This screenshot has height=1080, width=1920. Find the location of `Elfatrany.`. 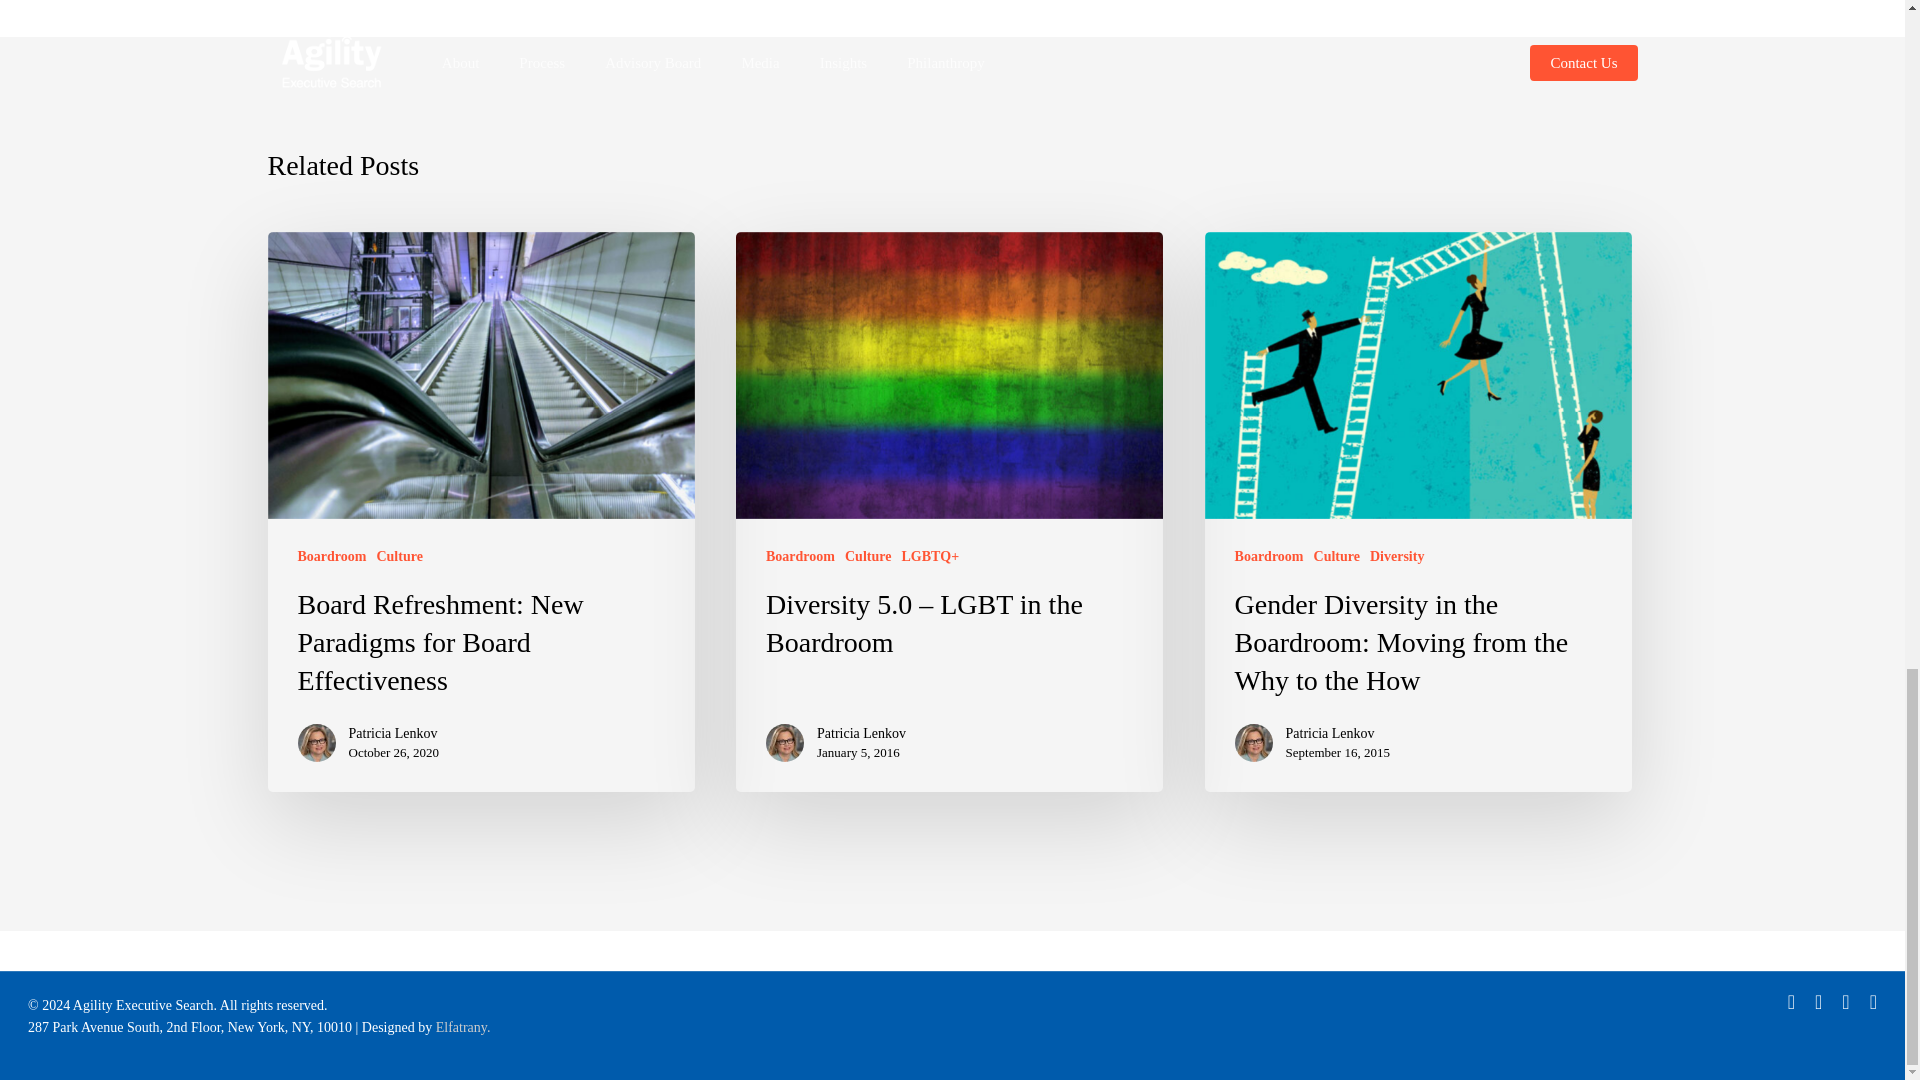

Elfatrany. is located at coordinates (463, 1026).